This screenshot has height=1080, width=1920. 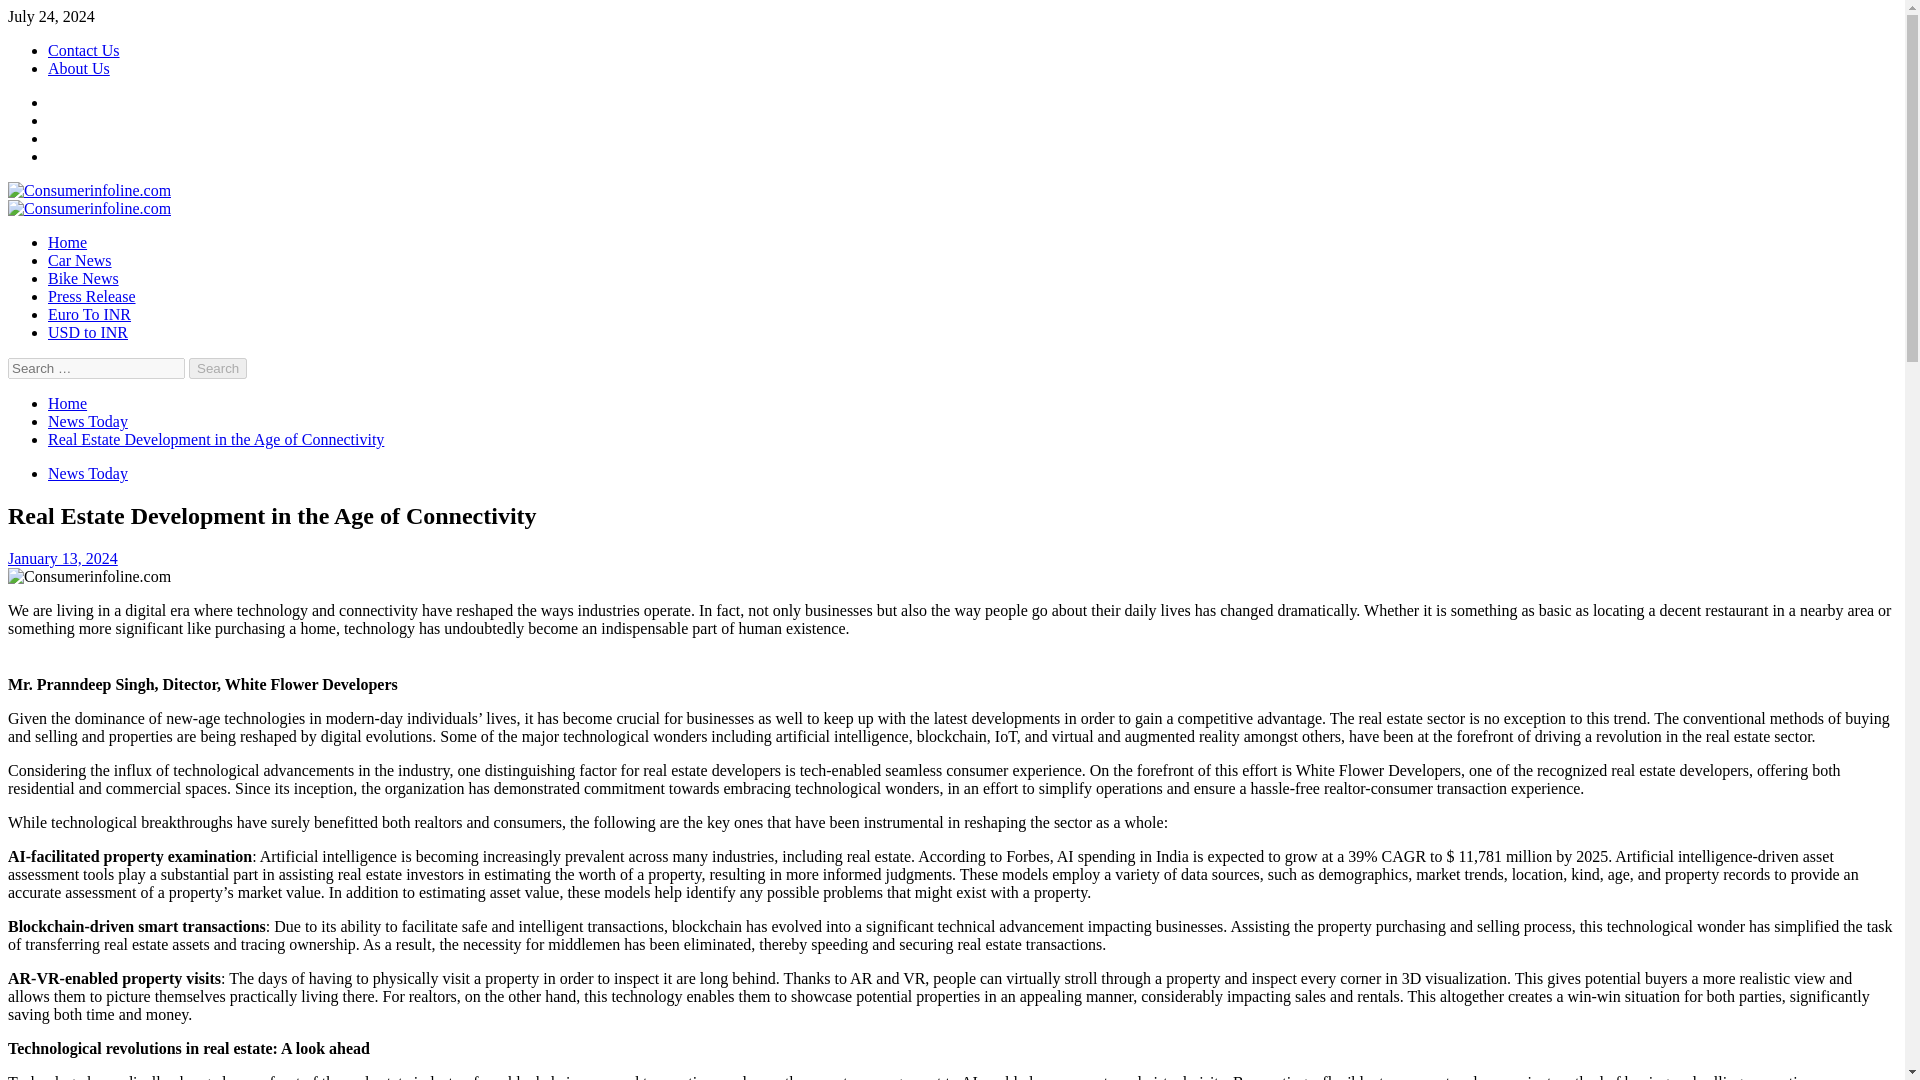 I want to click on Real Estate Development in the Age of Connectivity, so click(x=216, y=439).